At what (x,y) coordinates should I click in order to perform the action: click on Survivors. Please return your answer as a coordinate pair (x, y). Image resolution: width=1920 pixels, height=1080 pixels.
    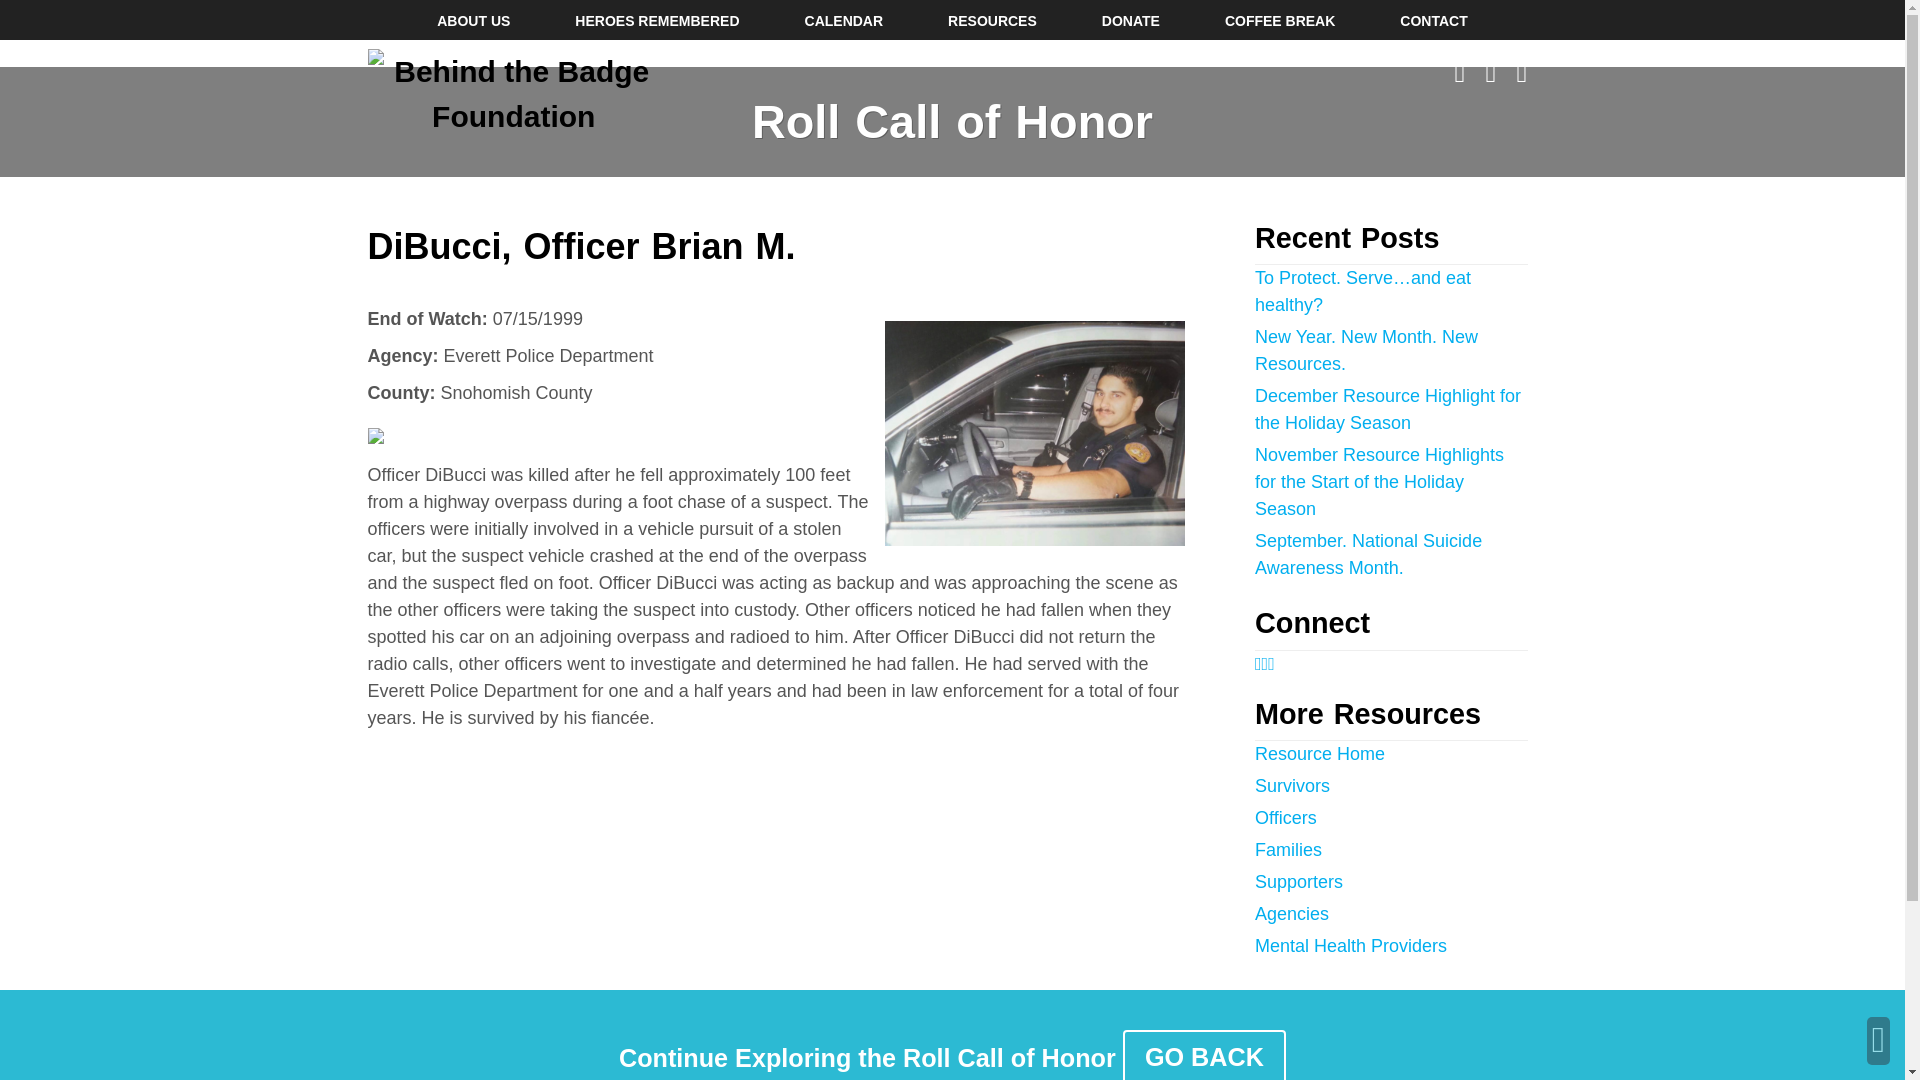
    Looking at the image, I should click on (1292, 786).